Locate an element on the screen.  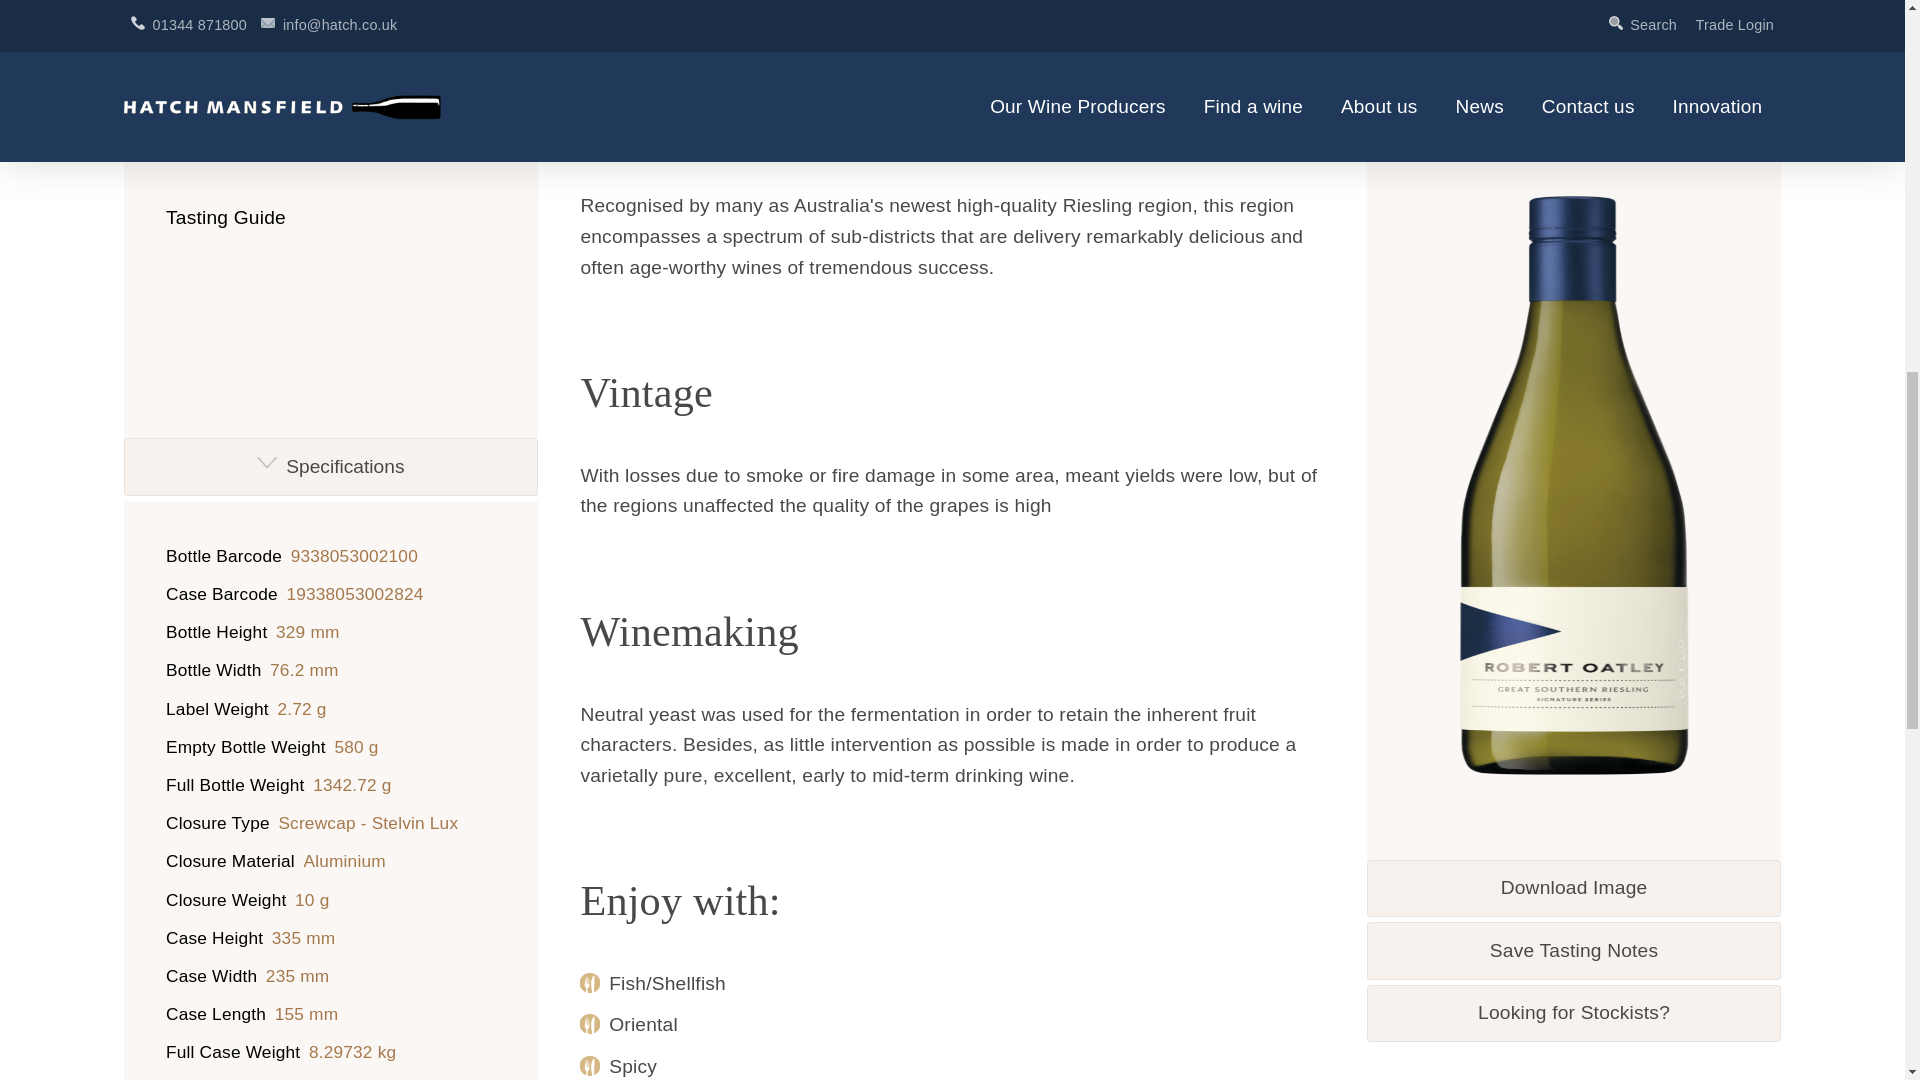
Specifications is located at coordinates (330, 466).